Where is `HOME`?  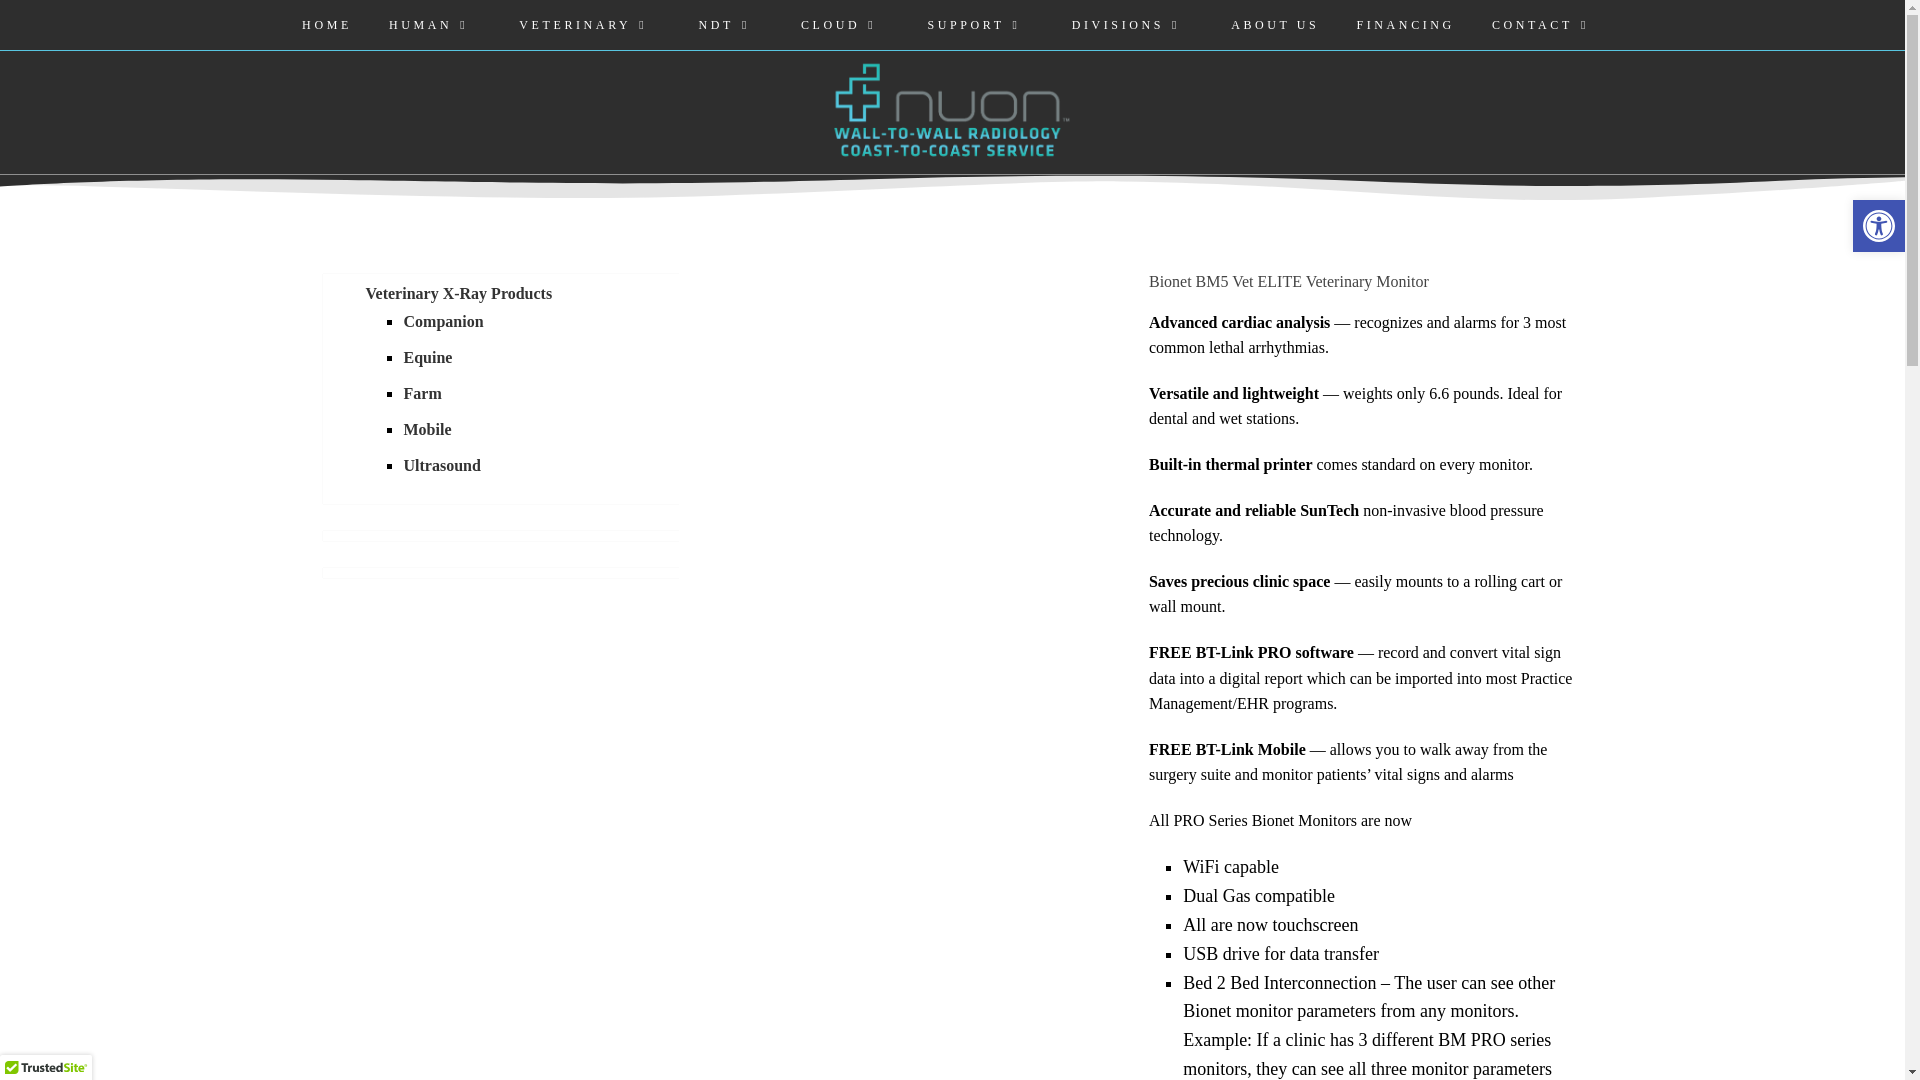 HOME is located at coordinates (326, 24).